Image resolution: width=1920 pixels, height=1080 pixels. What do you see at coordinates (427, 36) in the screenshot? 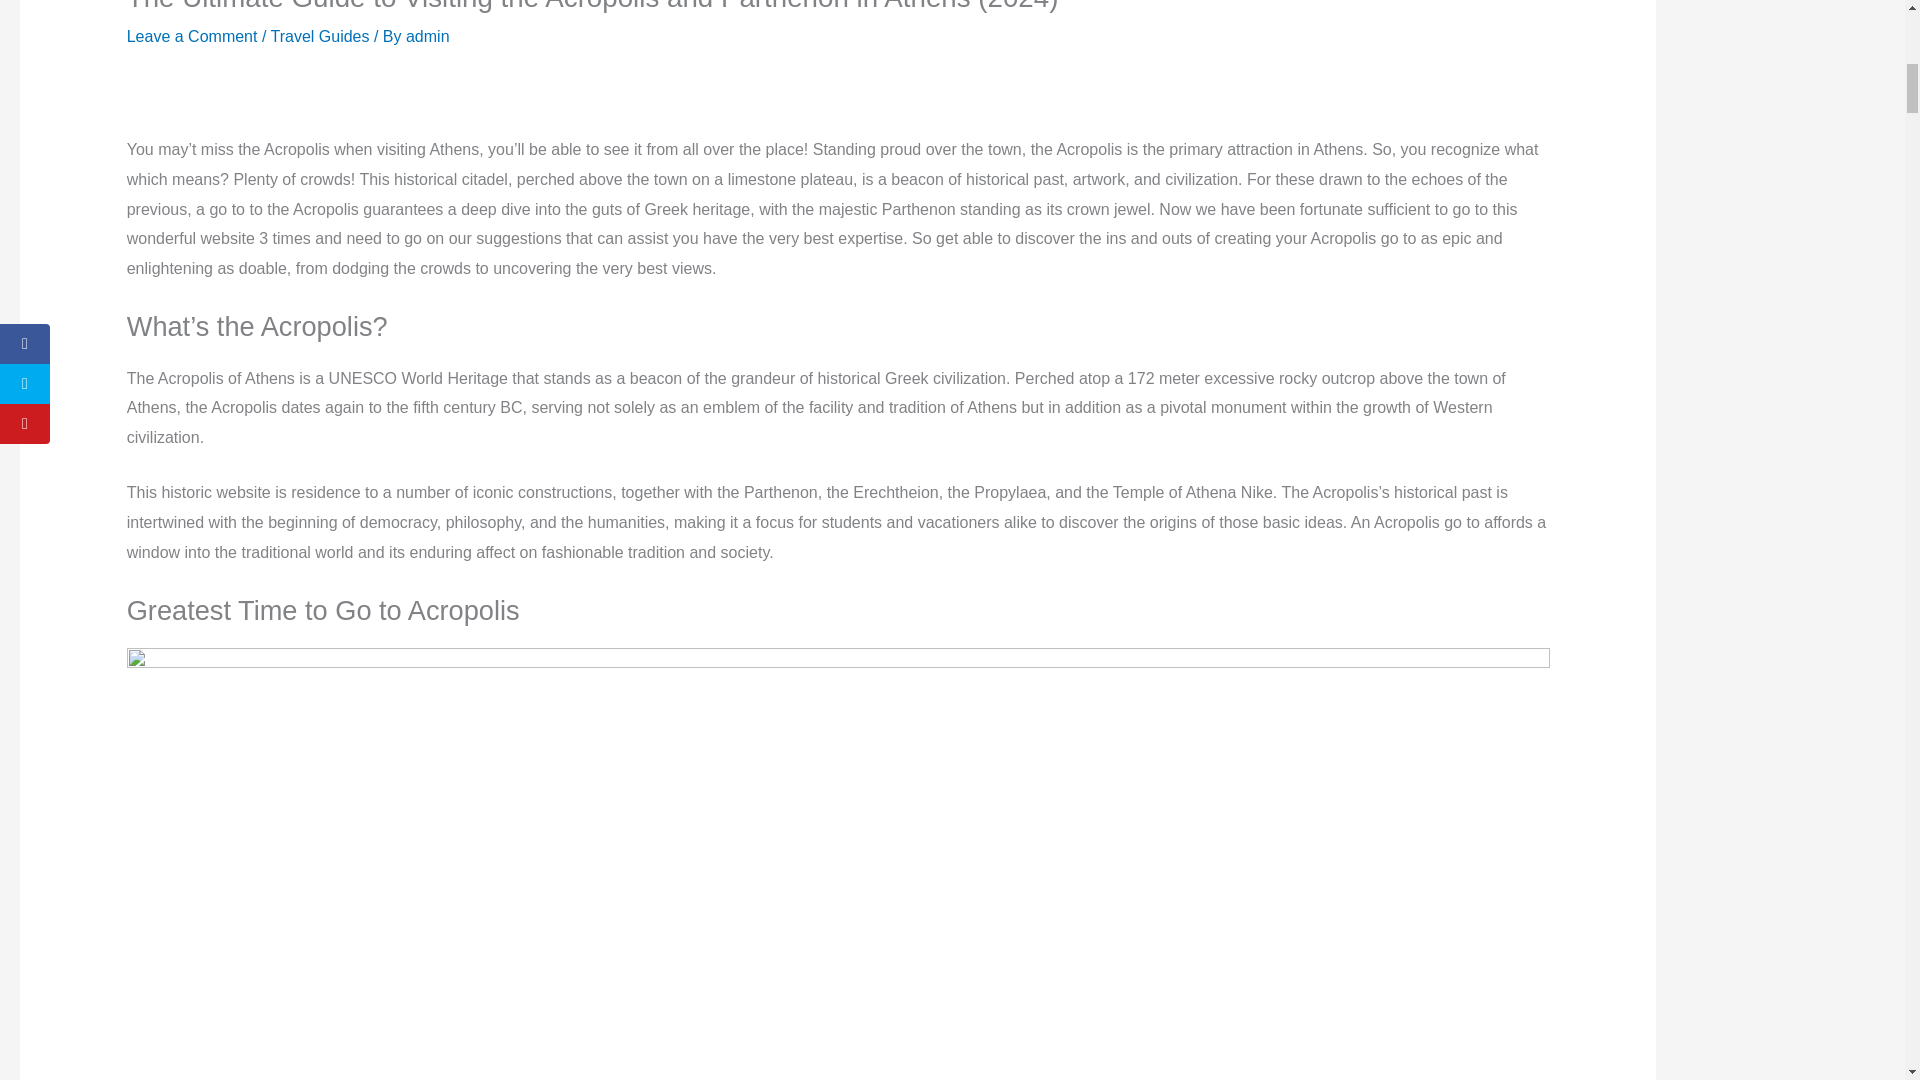
I see `View all posts by admin` at bounding box center [427, 36].